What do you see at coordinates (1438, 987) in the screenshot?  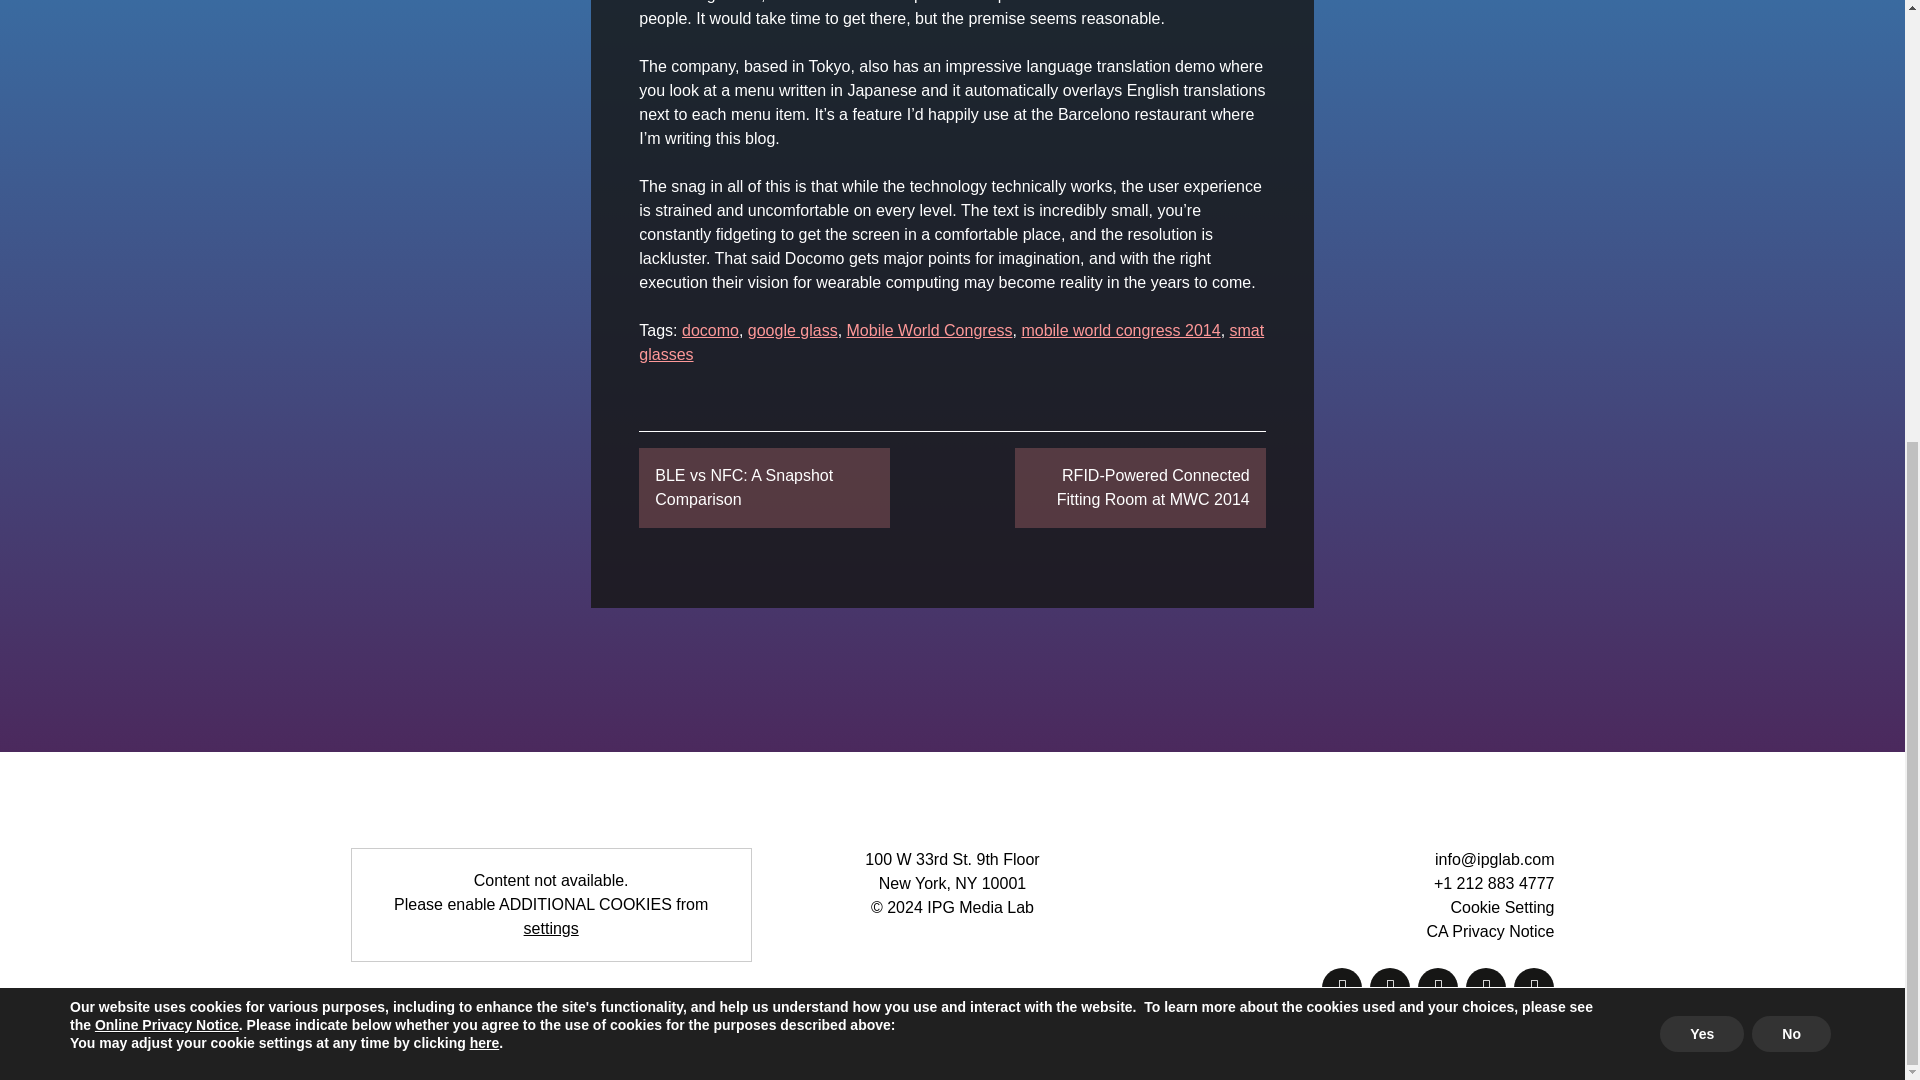 I see `Twitter` at bounding box center [1438, 987].